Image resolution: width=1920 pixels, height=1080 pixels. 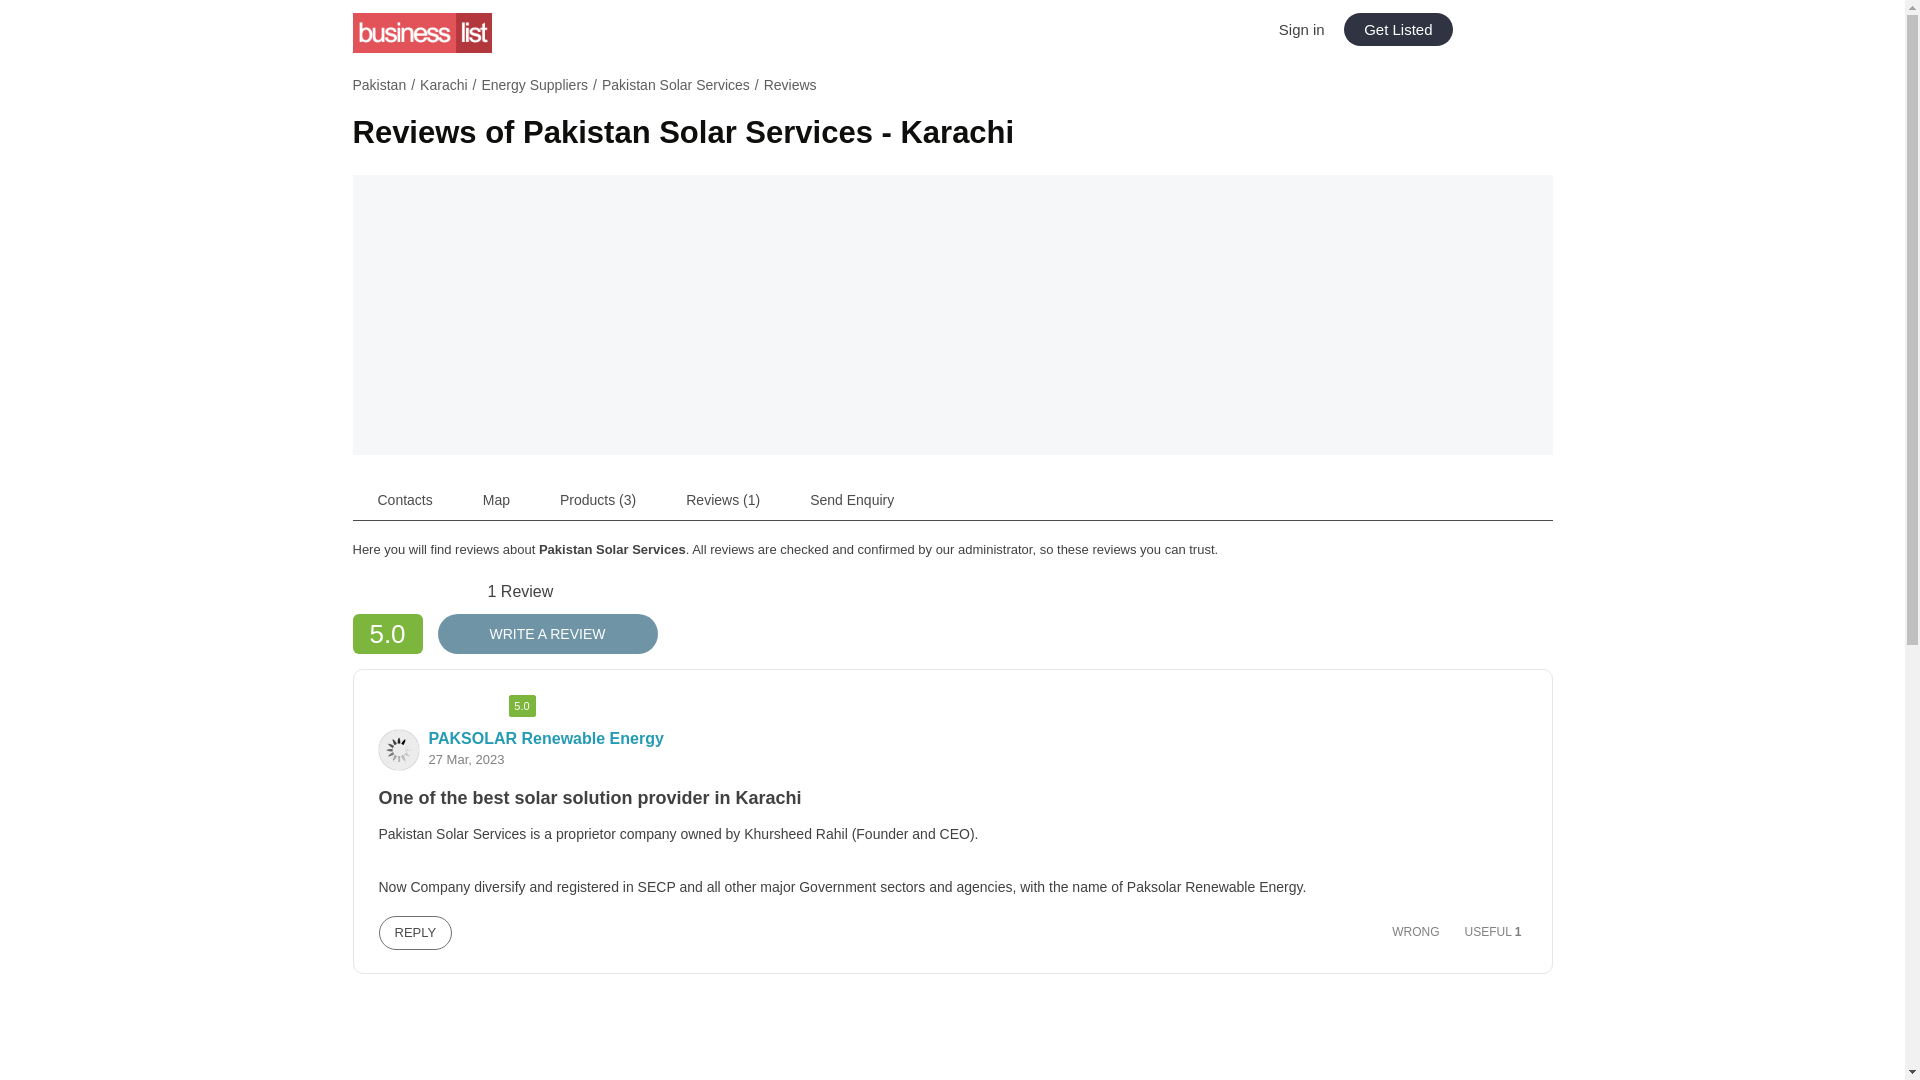 What do you see at coordinates (1398, 29) in the screenshot?
I see `Get Listed` at bounding box center [1398, 29].